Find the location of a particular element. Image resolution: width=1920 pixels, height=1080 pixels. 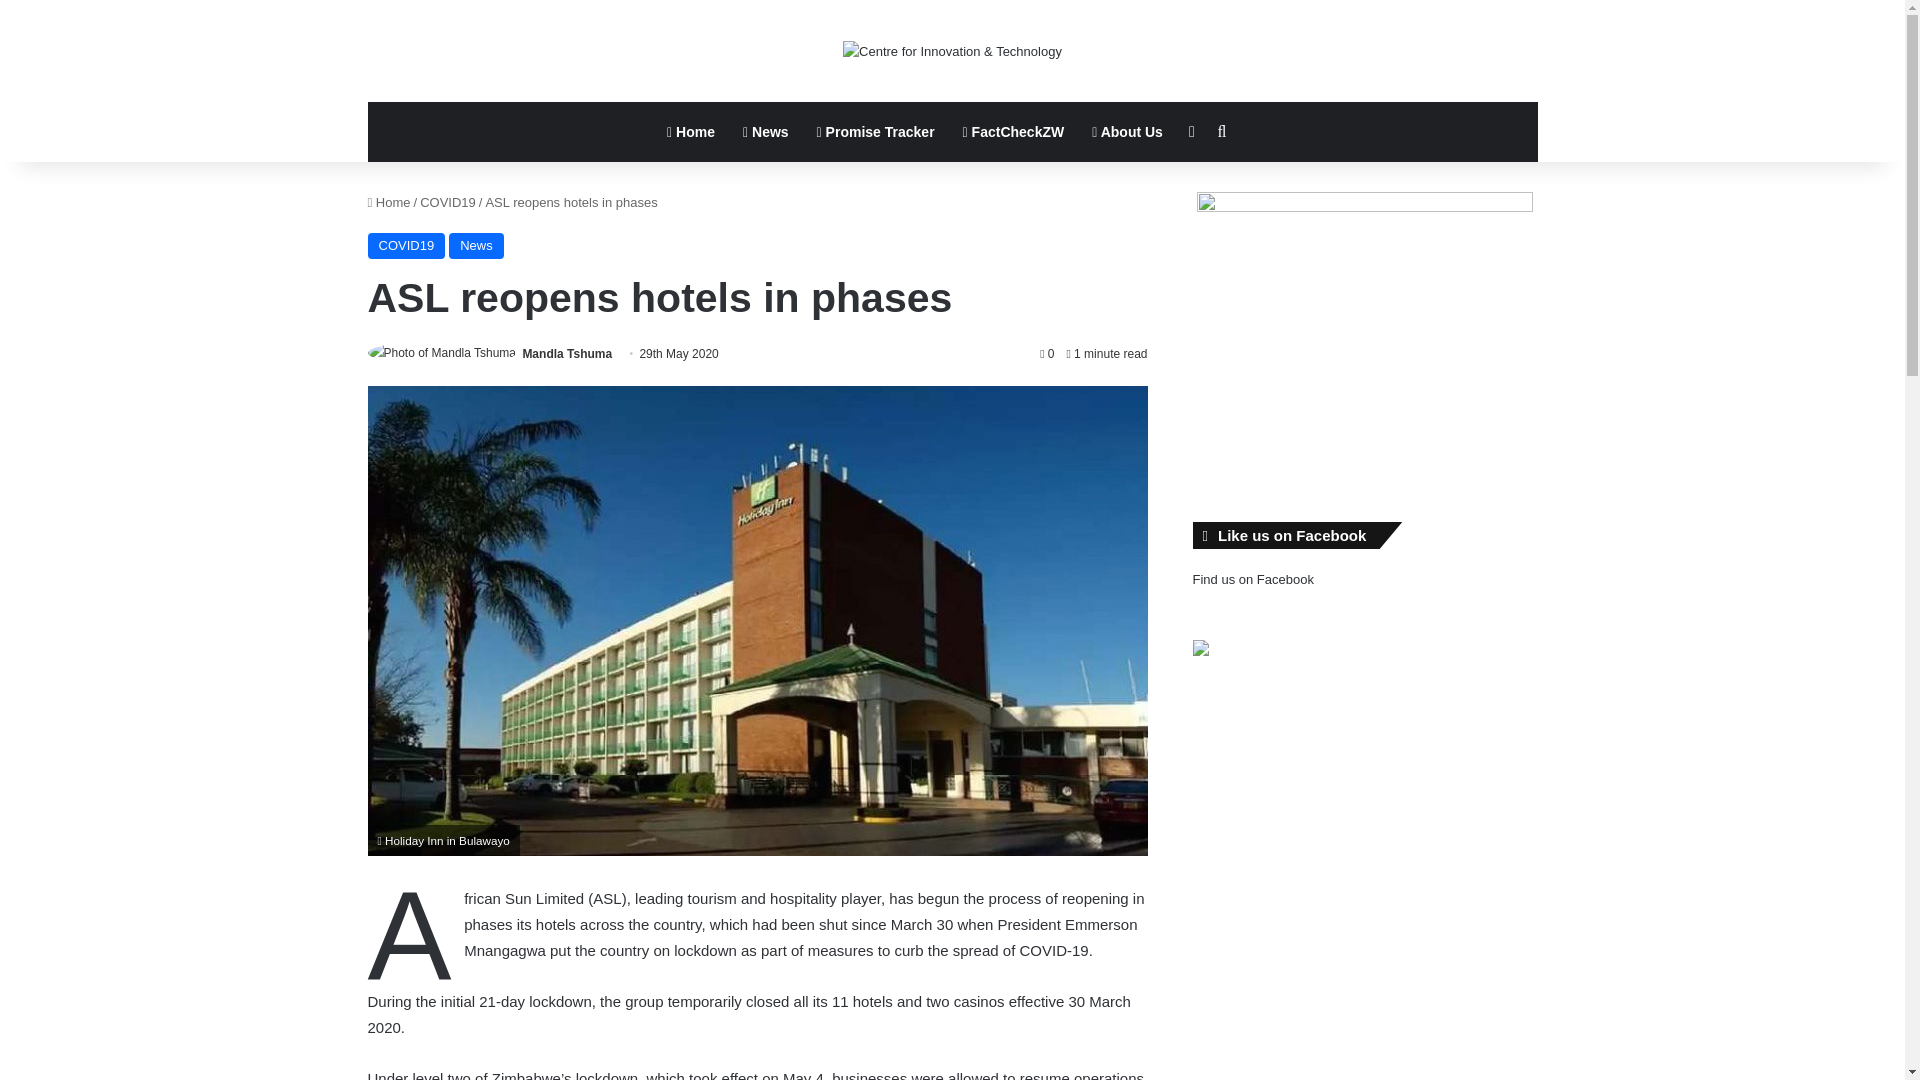

Mandla Tshuma is located at coordinates (567, 353).